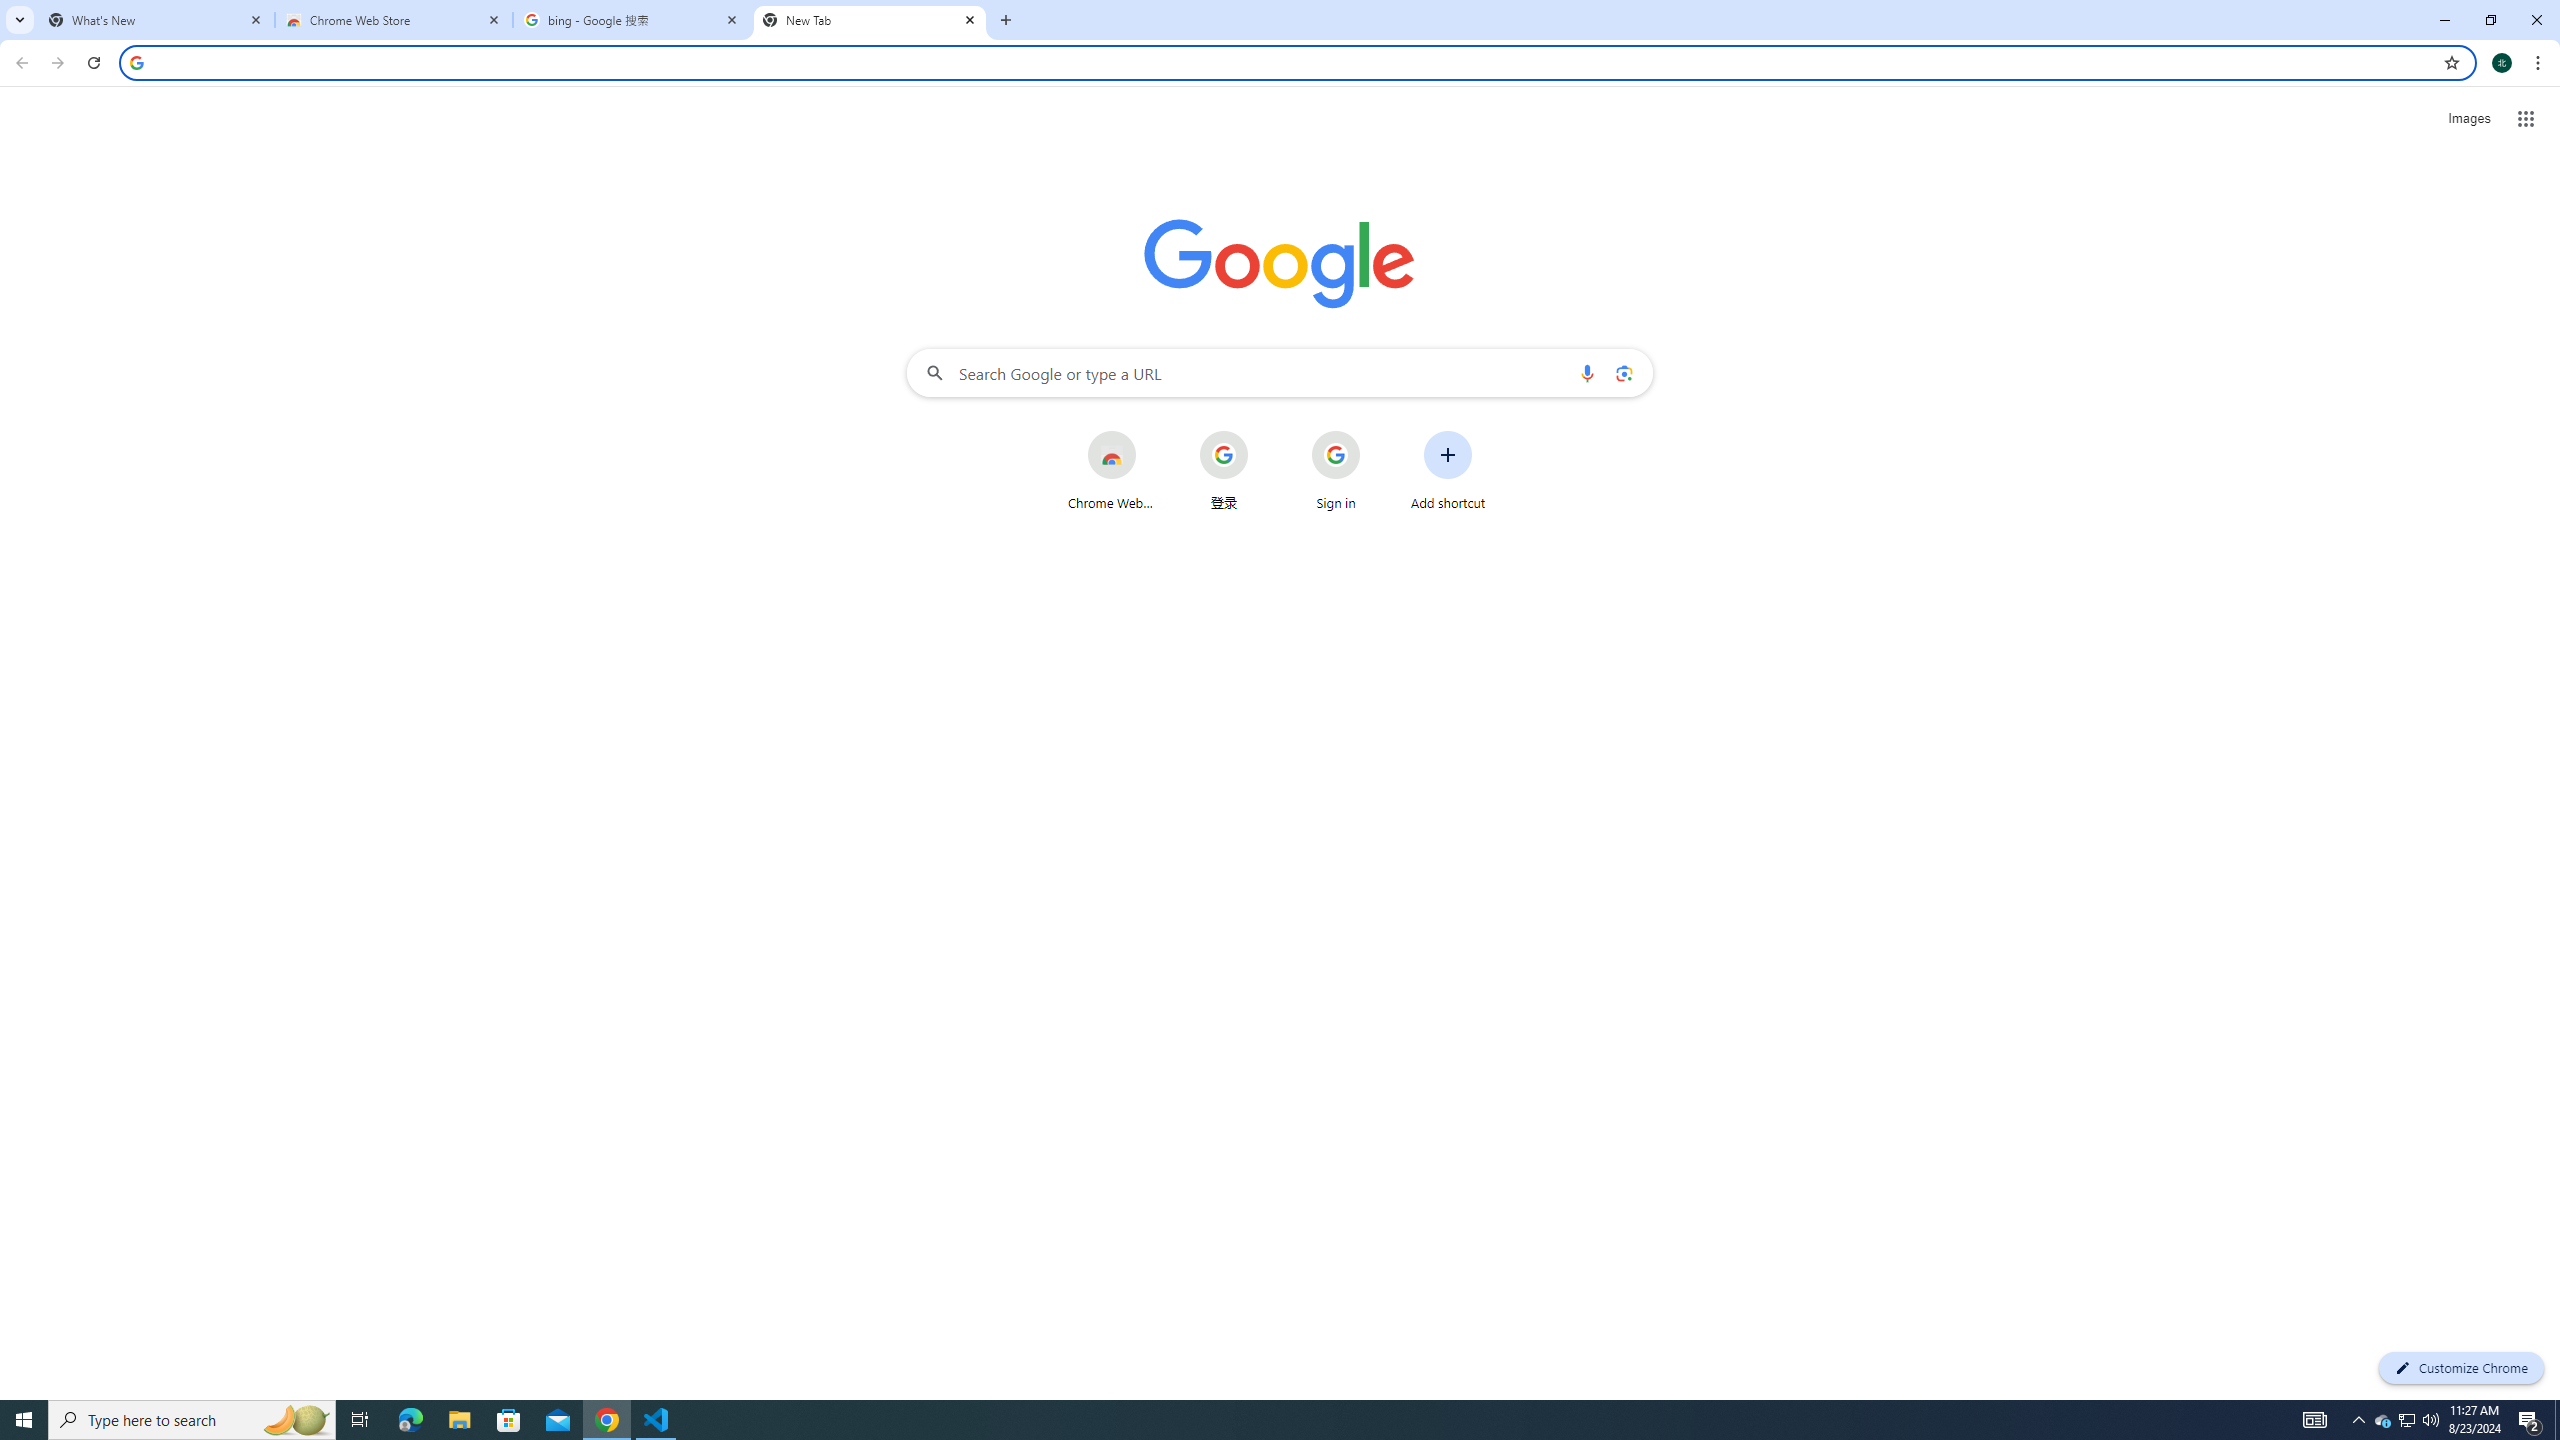 This screenshot has width=2560, height=1440. Describe the element at coordinates (378, 1360) in the screenshot. I see `Language Chinese (Simplified, Mainland China)` at that location.